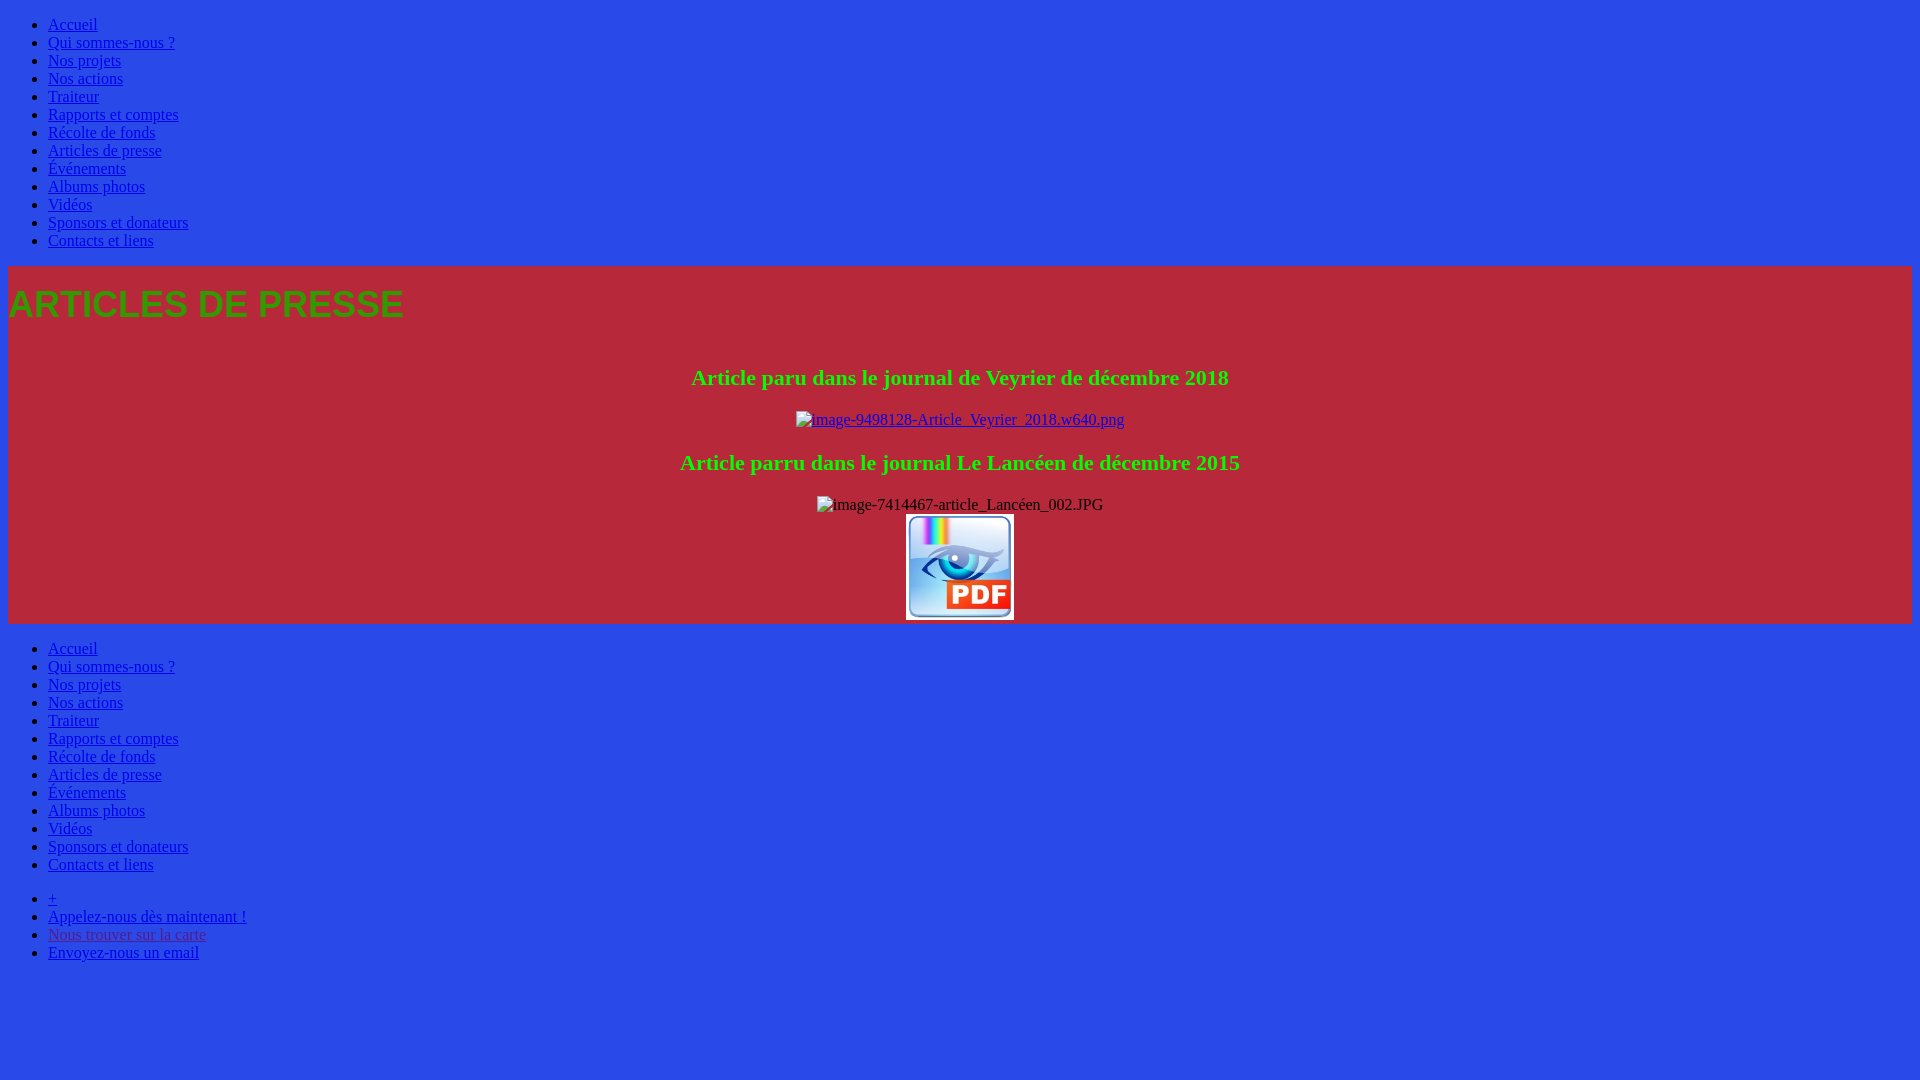 The height and width of the screenshot is (1080, 1920). What do you see at coordinates (101, 240) in the screenshot?
I see `Contacts et liens` at bounding box center [101, 240].